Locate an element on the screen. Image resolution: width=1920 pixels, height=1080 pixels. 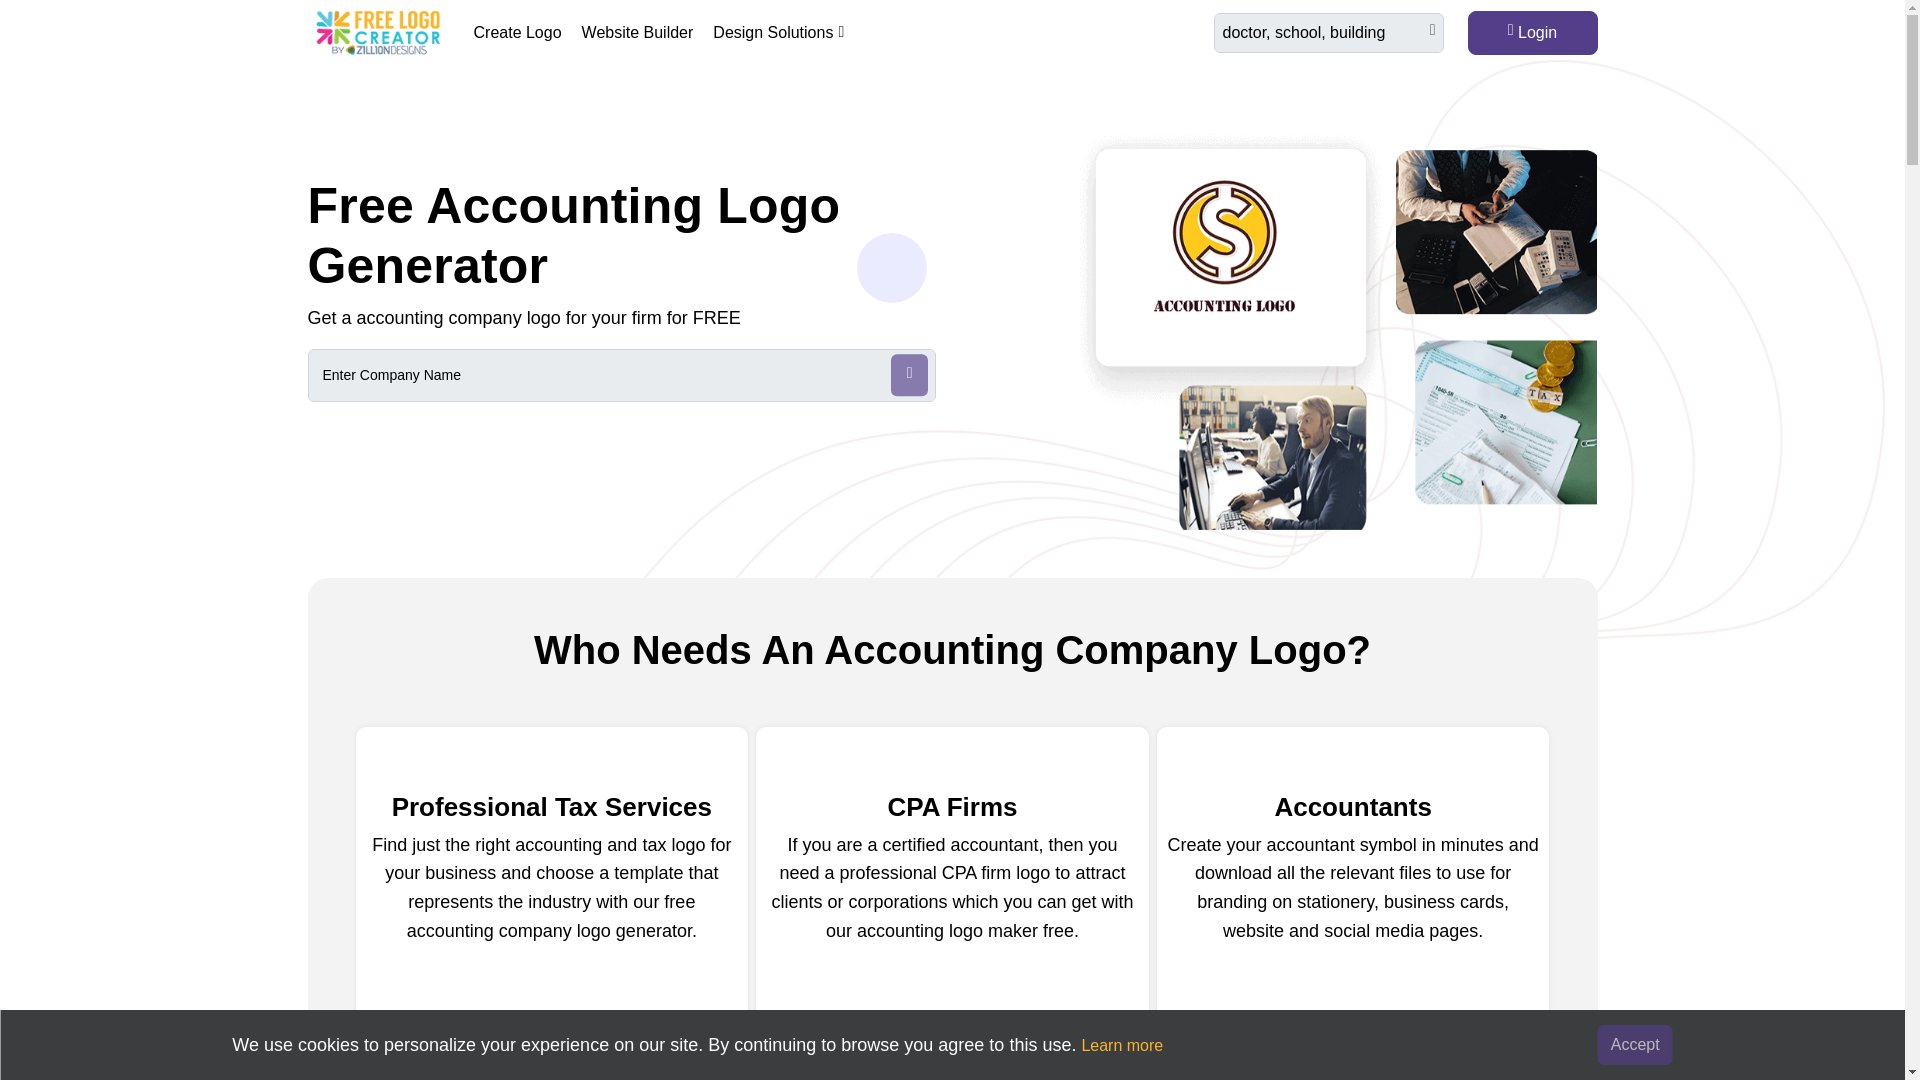
Design Solutions is located at coordinates (778, 32).